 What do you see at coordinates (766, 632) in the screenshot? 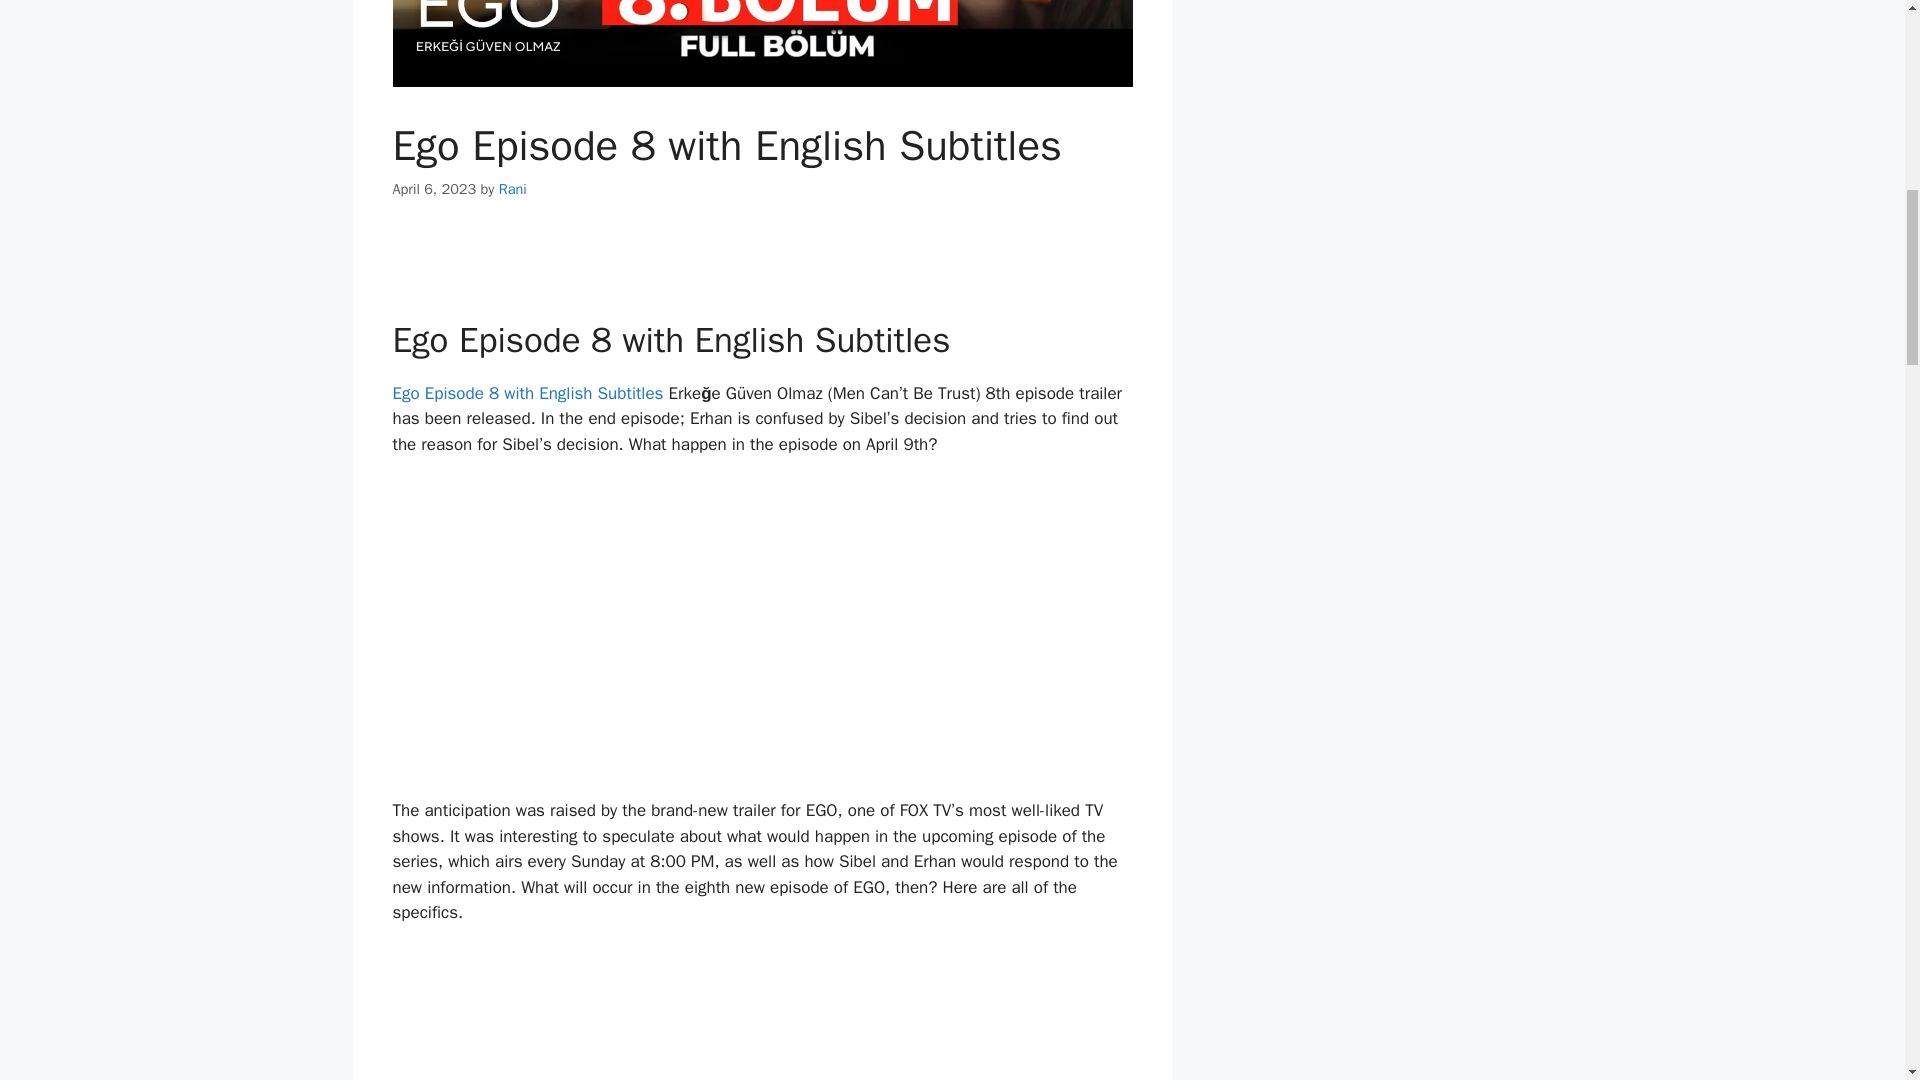
I see `Advertisement` at bounding box center [766, 632].